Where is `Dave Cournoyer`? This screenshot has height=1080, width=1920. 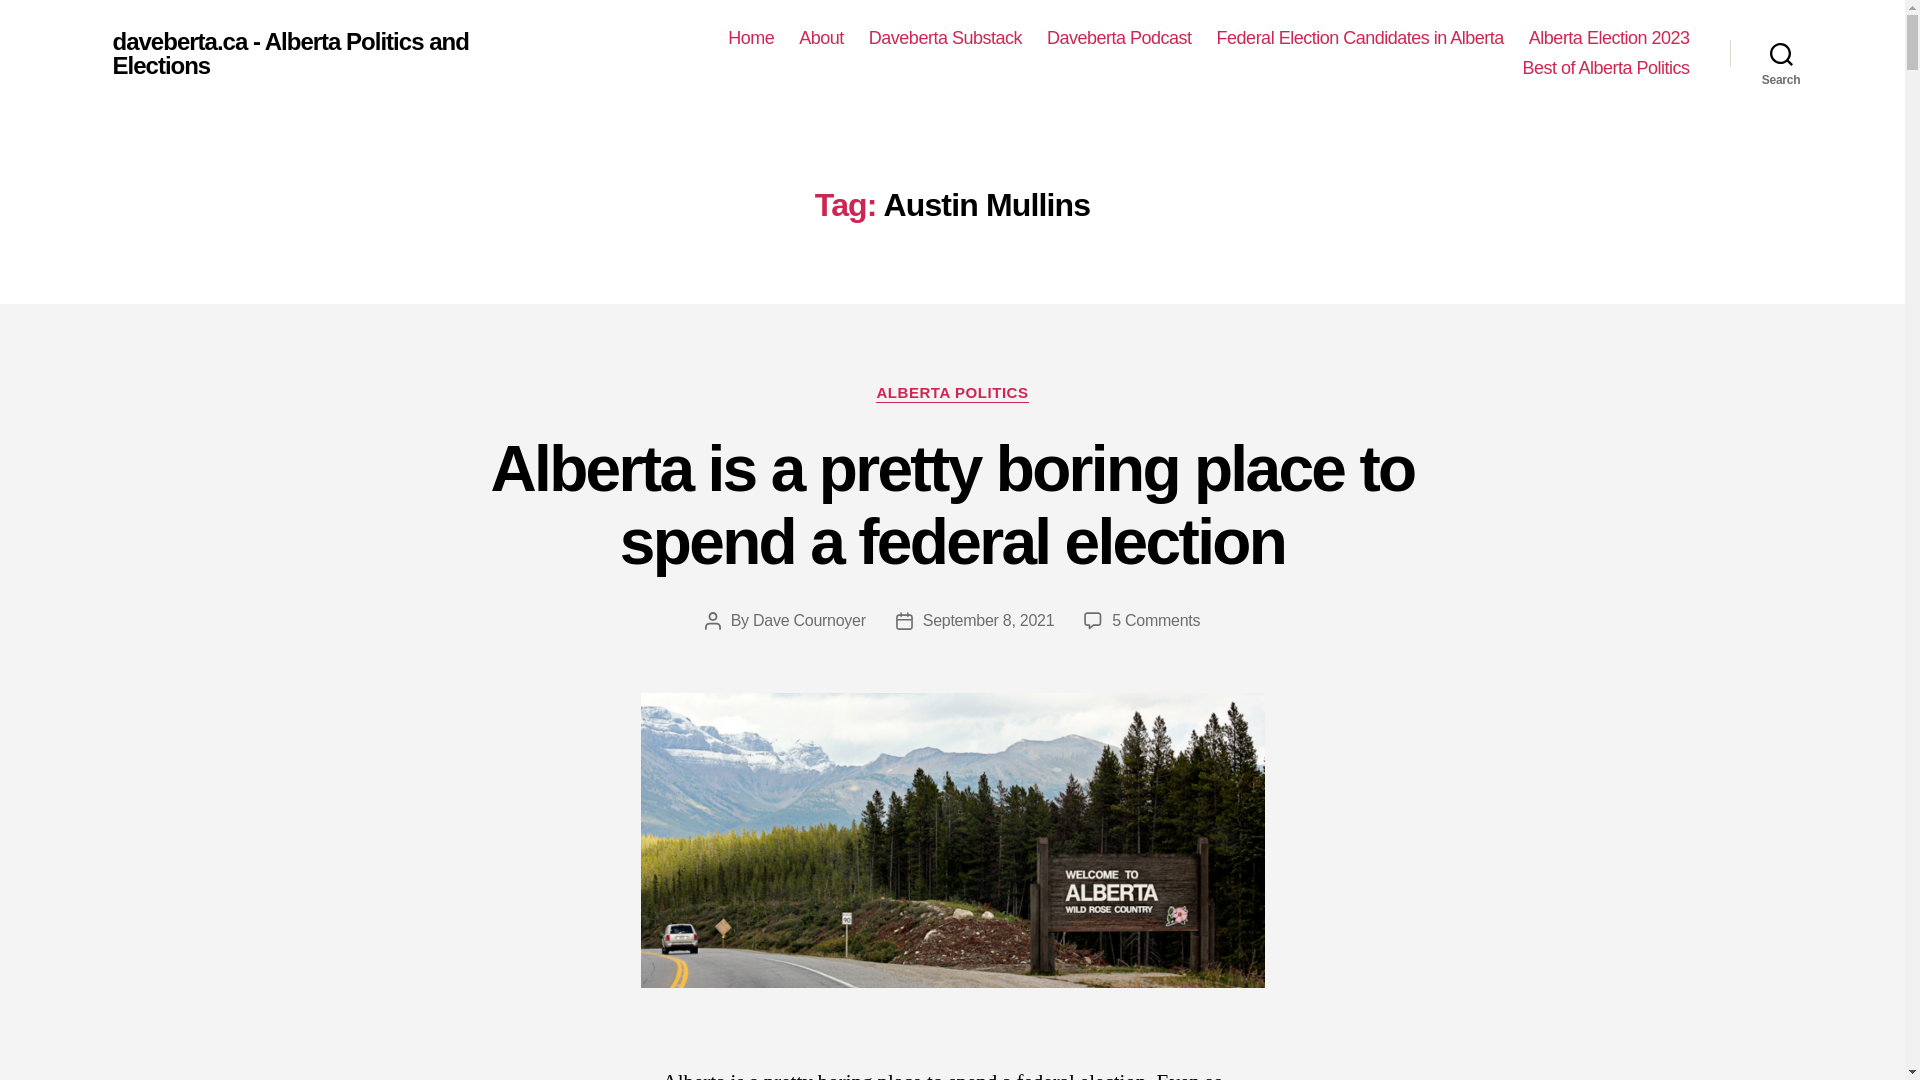 Dave Cournoyer is located at coordinates (808, 620).